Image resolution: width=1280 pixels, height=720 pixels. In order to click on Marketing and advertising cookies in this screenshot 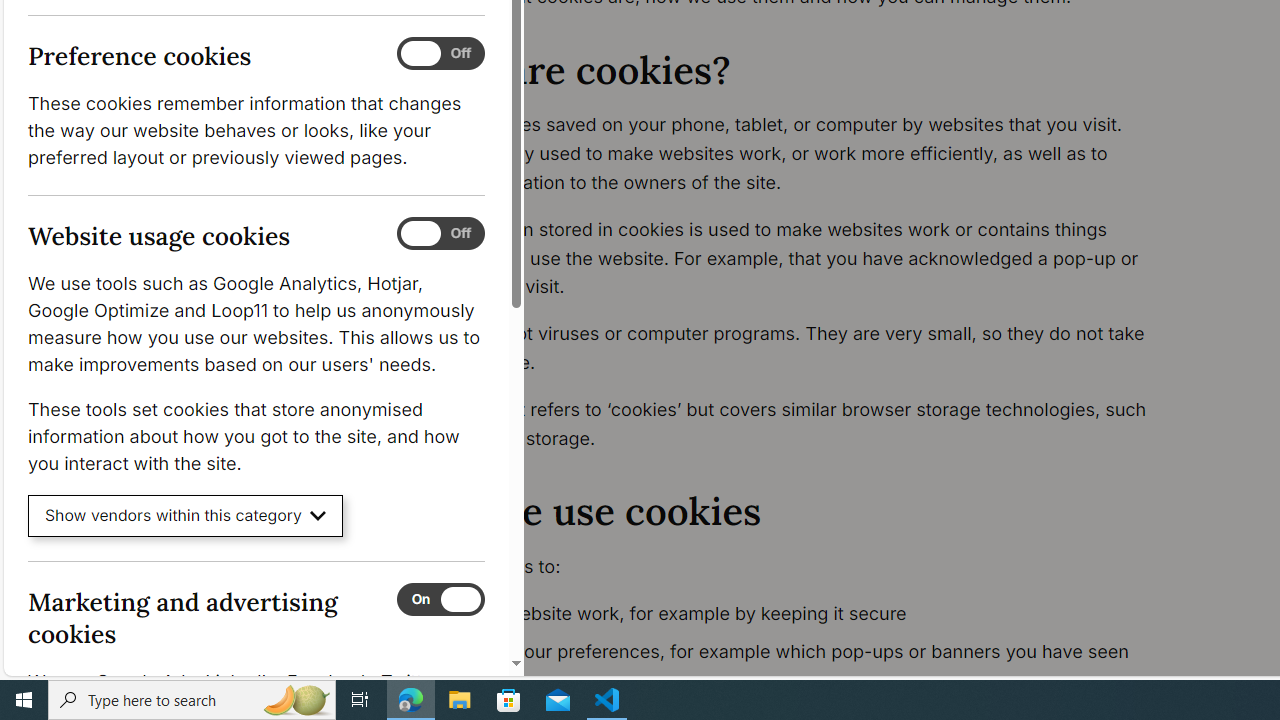, I will do `click(440, 599)`.